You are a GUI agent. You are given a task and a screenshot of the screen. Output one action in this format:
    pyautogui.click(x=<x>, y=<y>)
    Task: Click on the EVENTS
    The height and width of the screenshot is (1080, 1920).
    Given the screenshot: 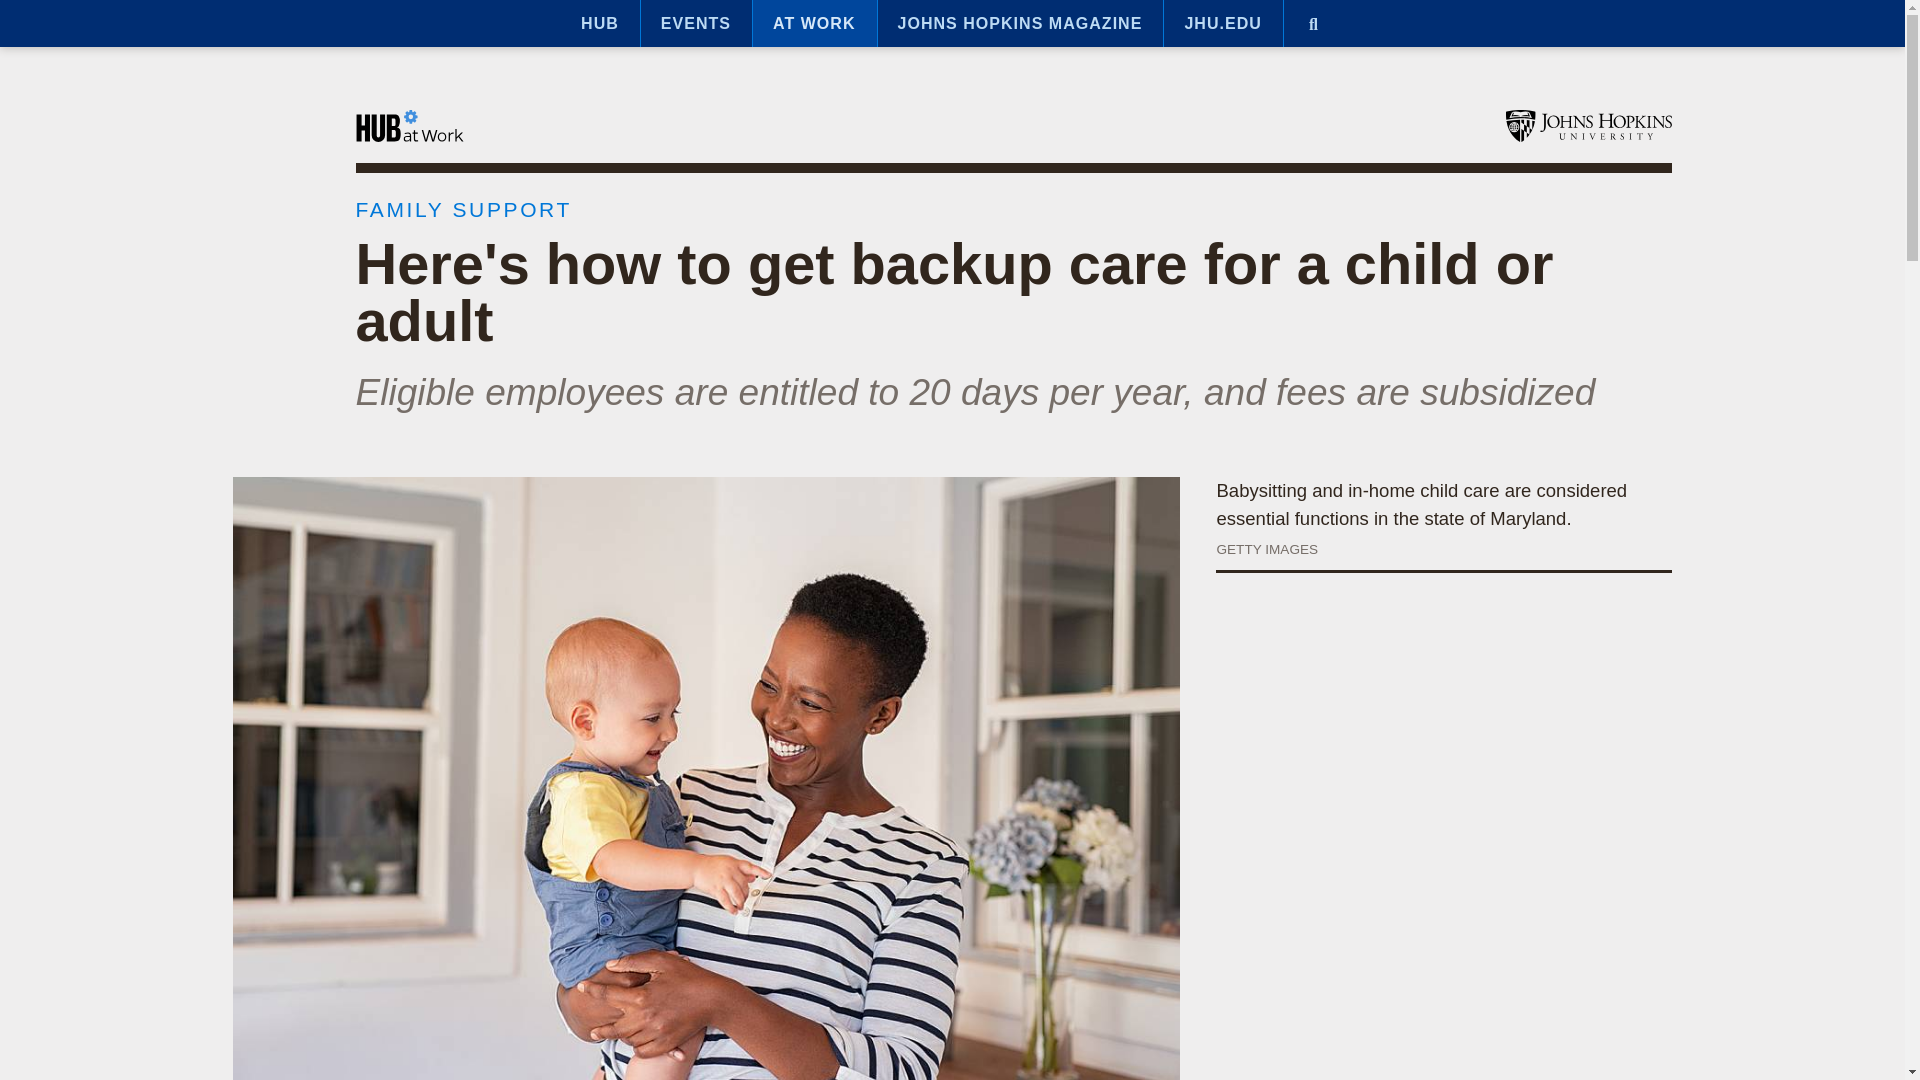 What is the action you would take?
    pyautogui.click(x=696, y=24)
    